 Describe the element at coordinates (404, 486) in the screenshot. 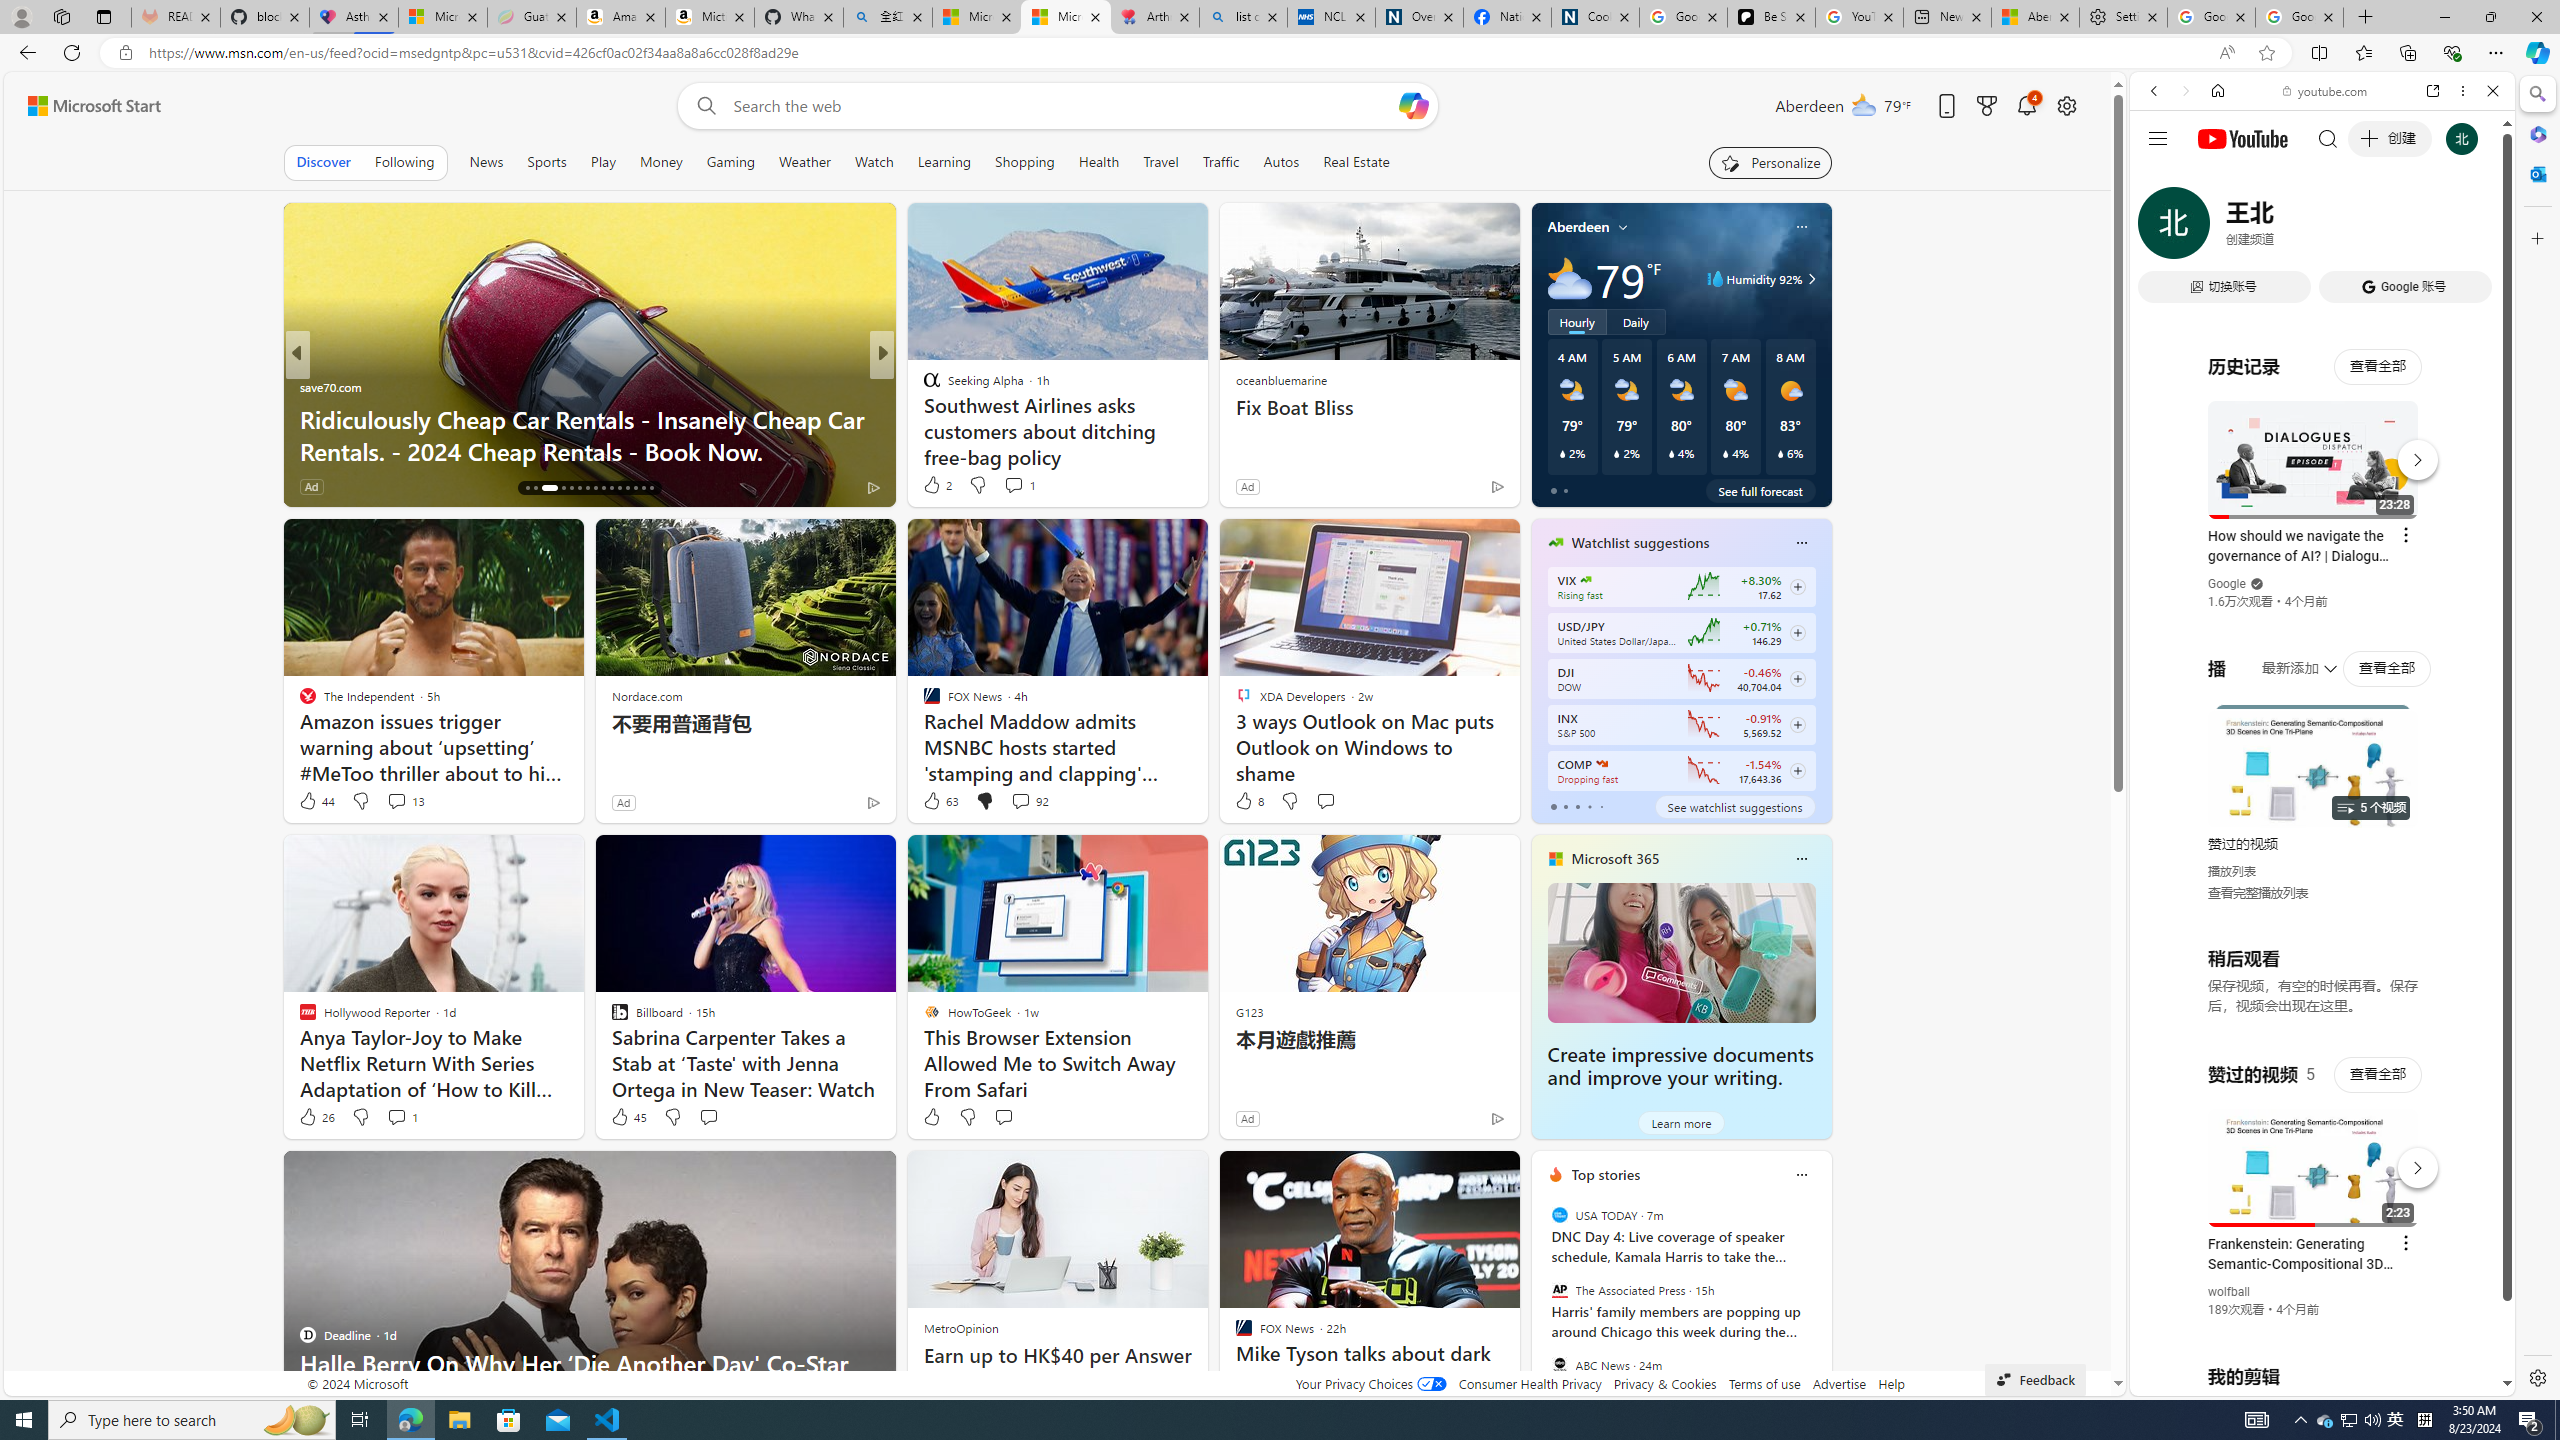

I see `View comments 31 Comment` at that location.